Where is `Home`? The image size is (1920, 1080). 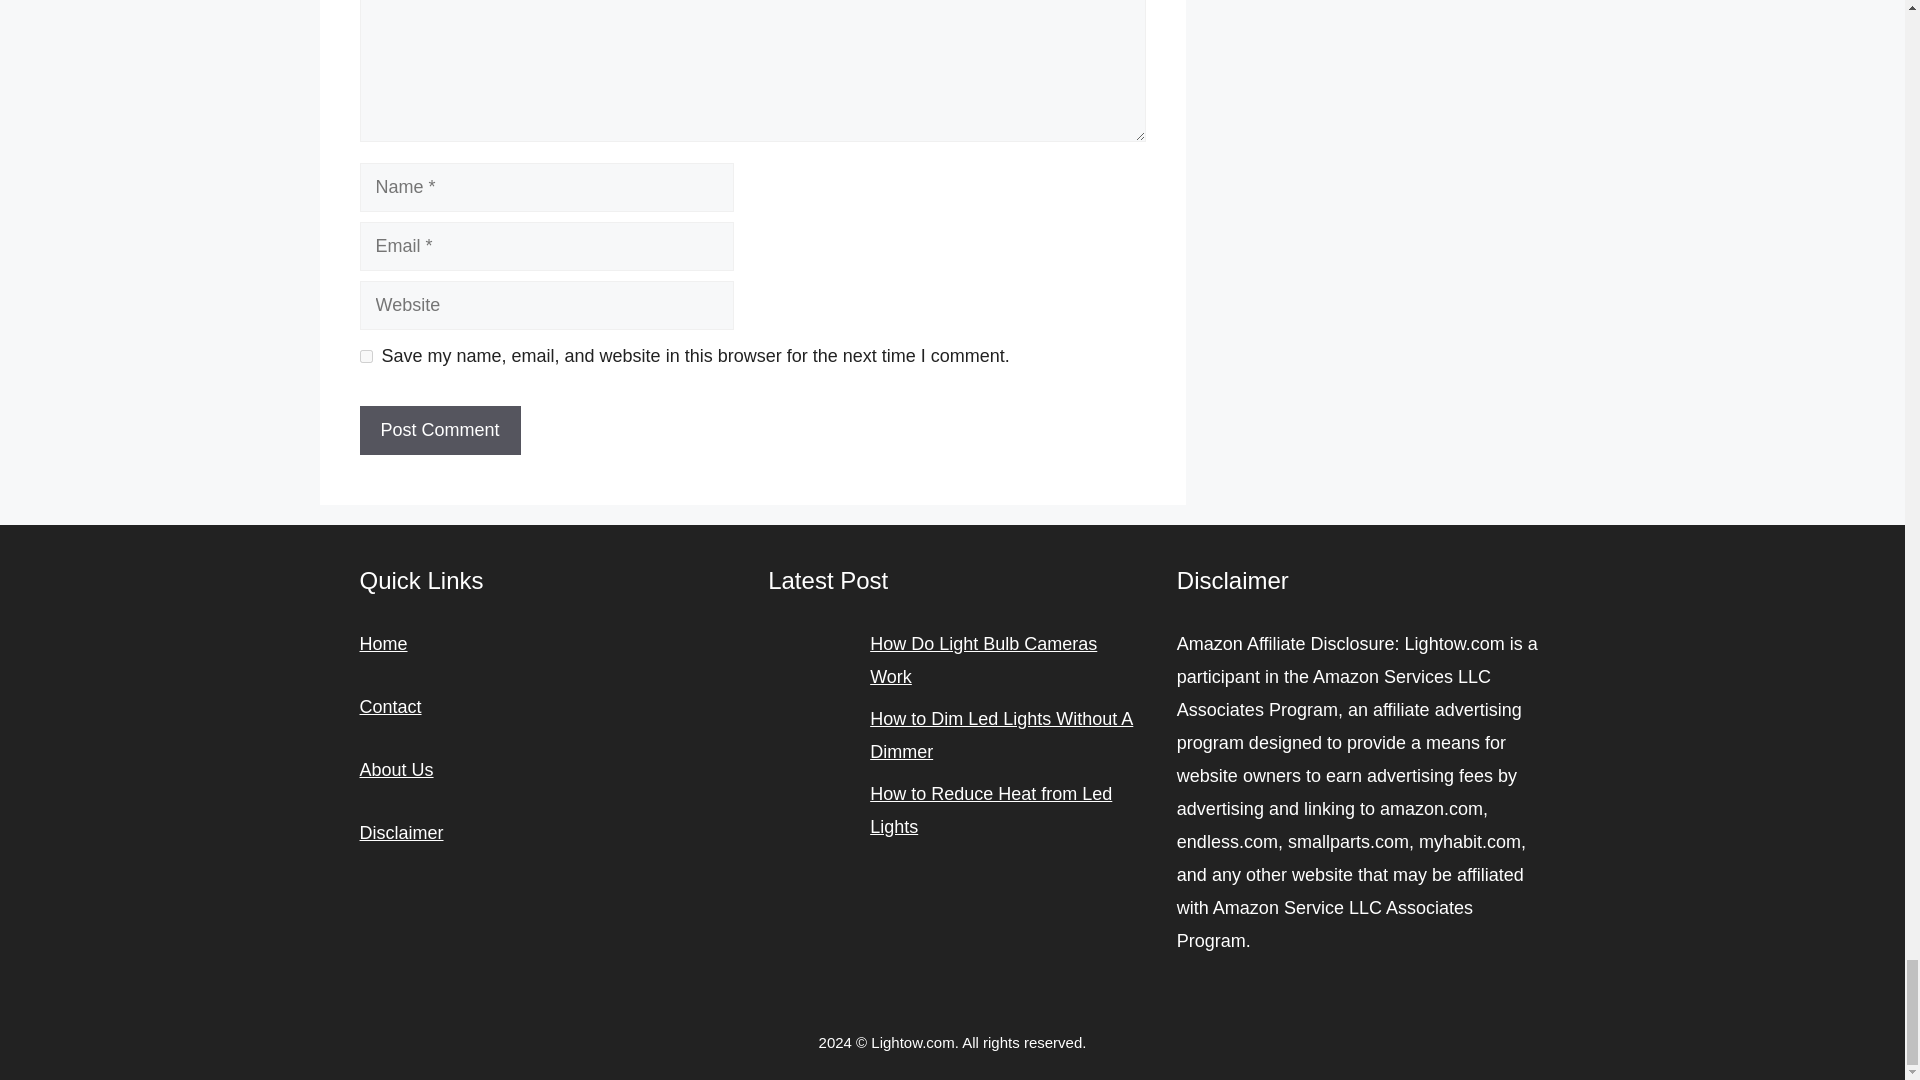 Home is located at coordinates (384, 644).